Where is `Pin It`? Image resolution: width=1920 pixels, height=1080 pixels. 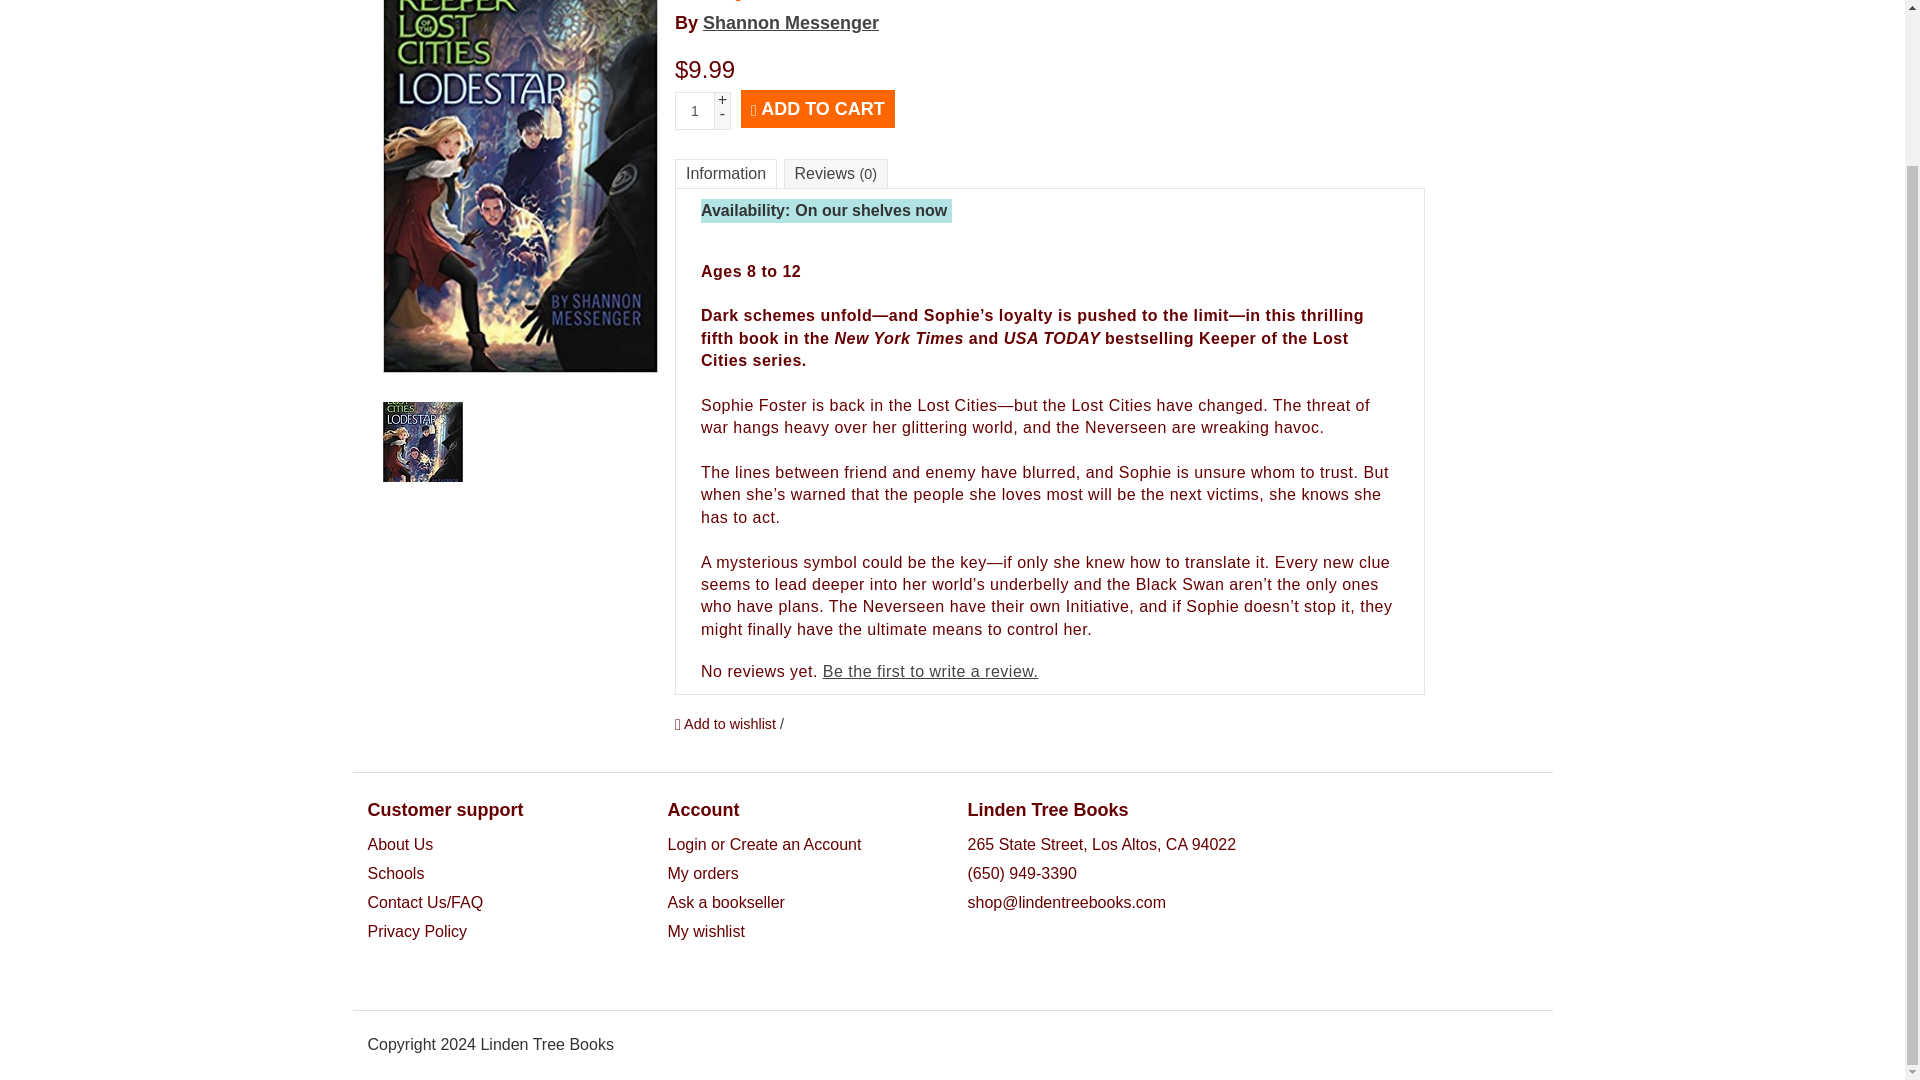 Pin It is located at coordinates (746, 750).